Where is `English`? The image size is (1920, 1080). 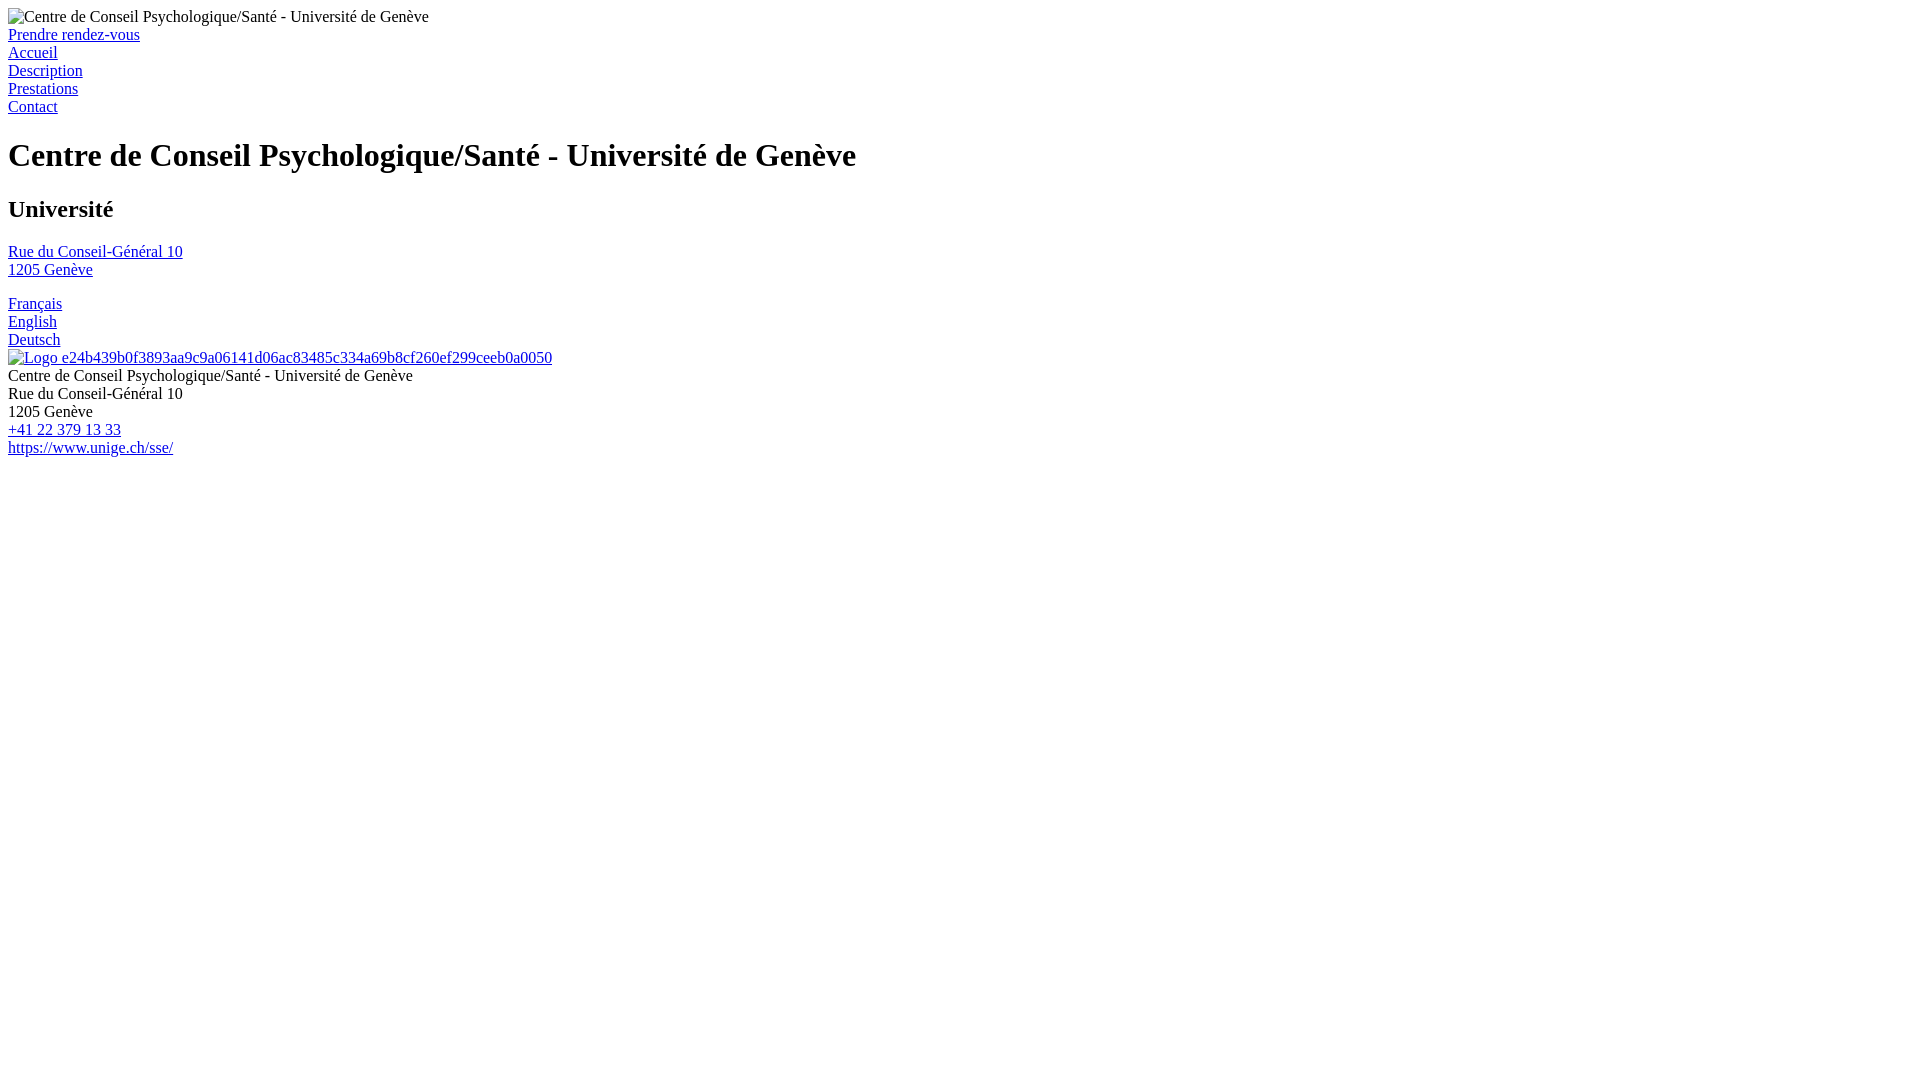 English is located at coordinates (32, 322).